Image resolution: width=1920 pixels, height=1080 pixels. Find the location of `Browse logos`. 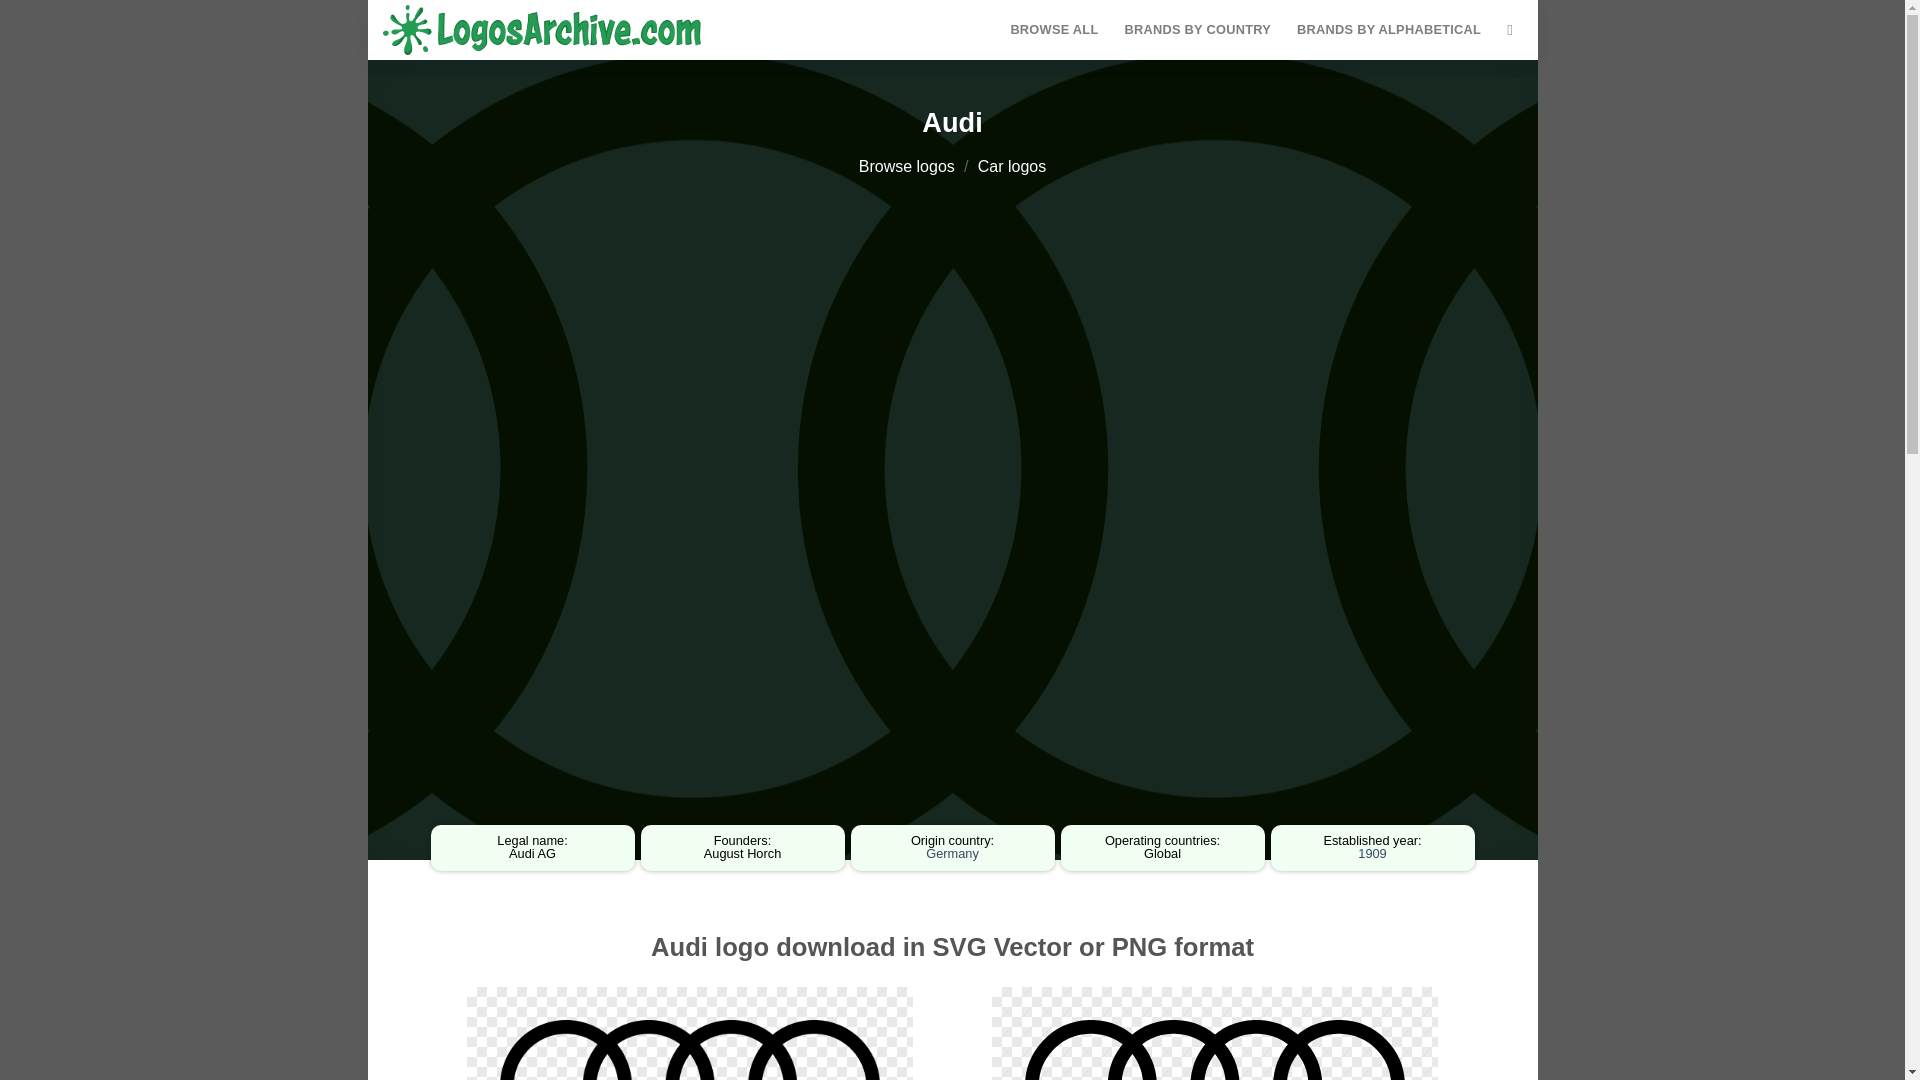

Browse logos is located at coordinates (906, 166).